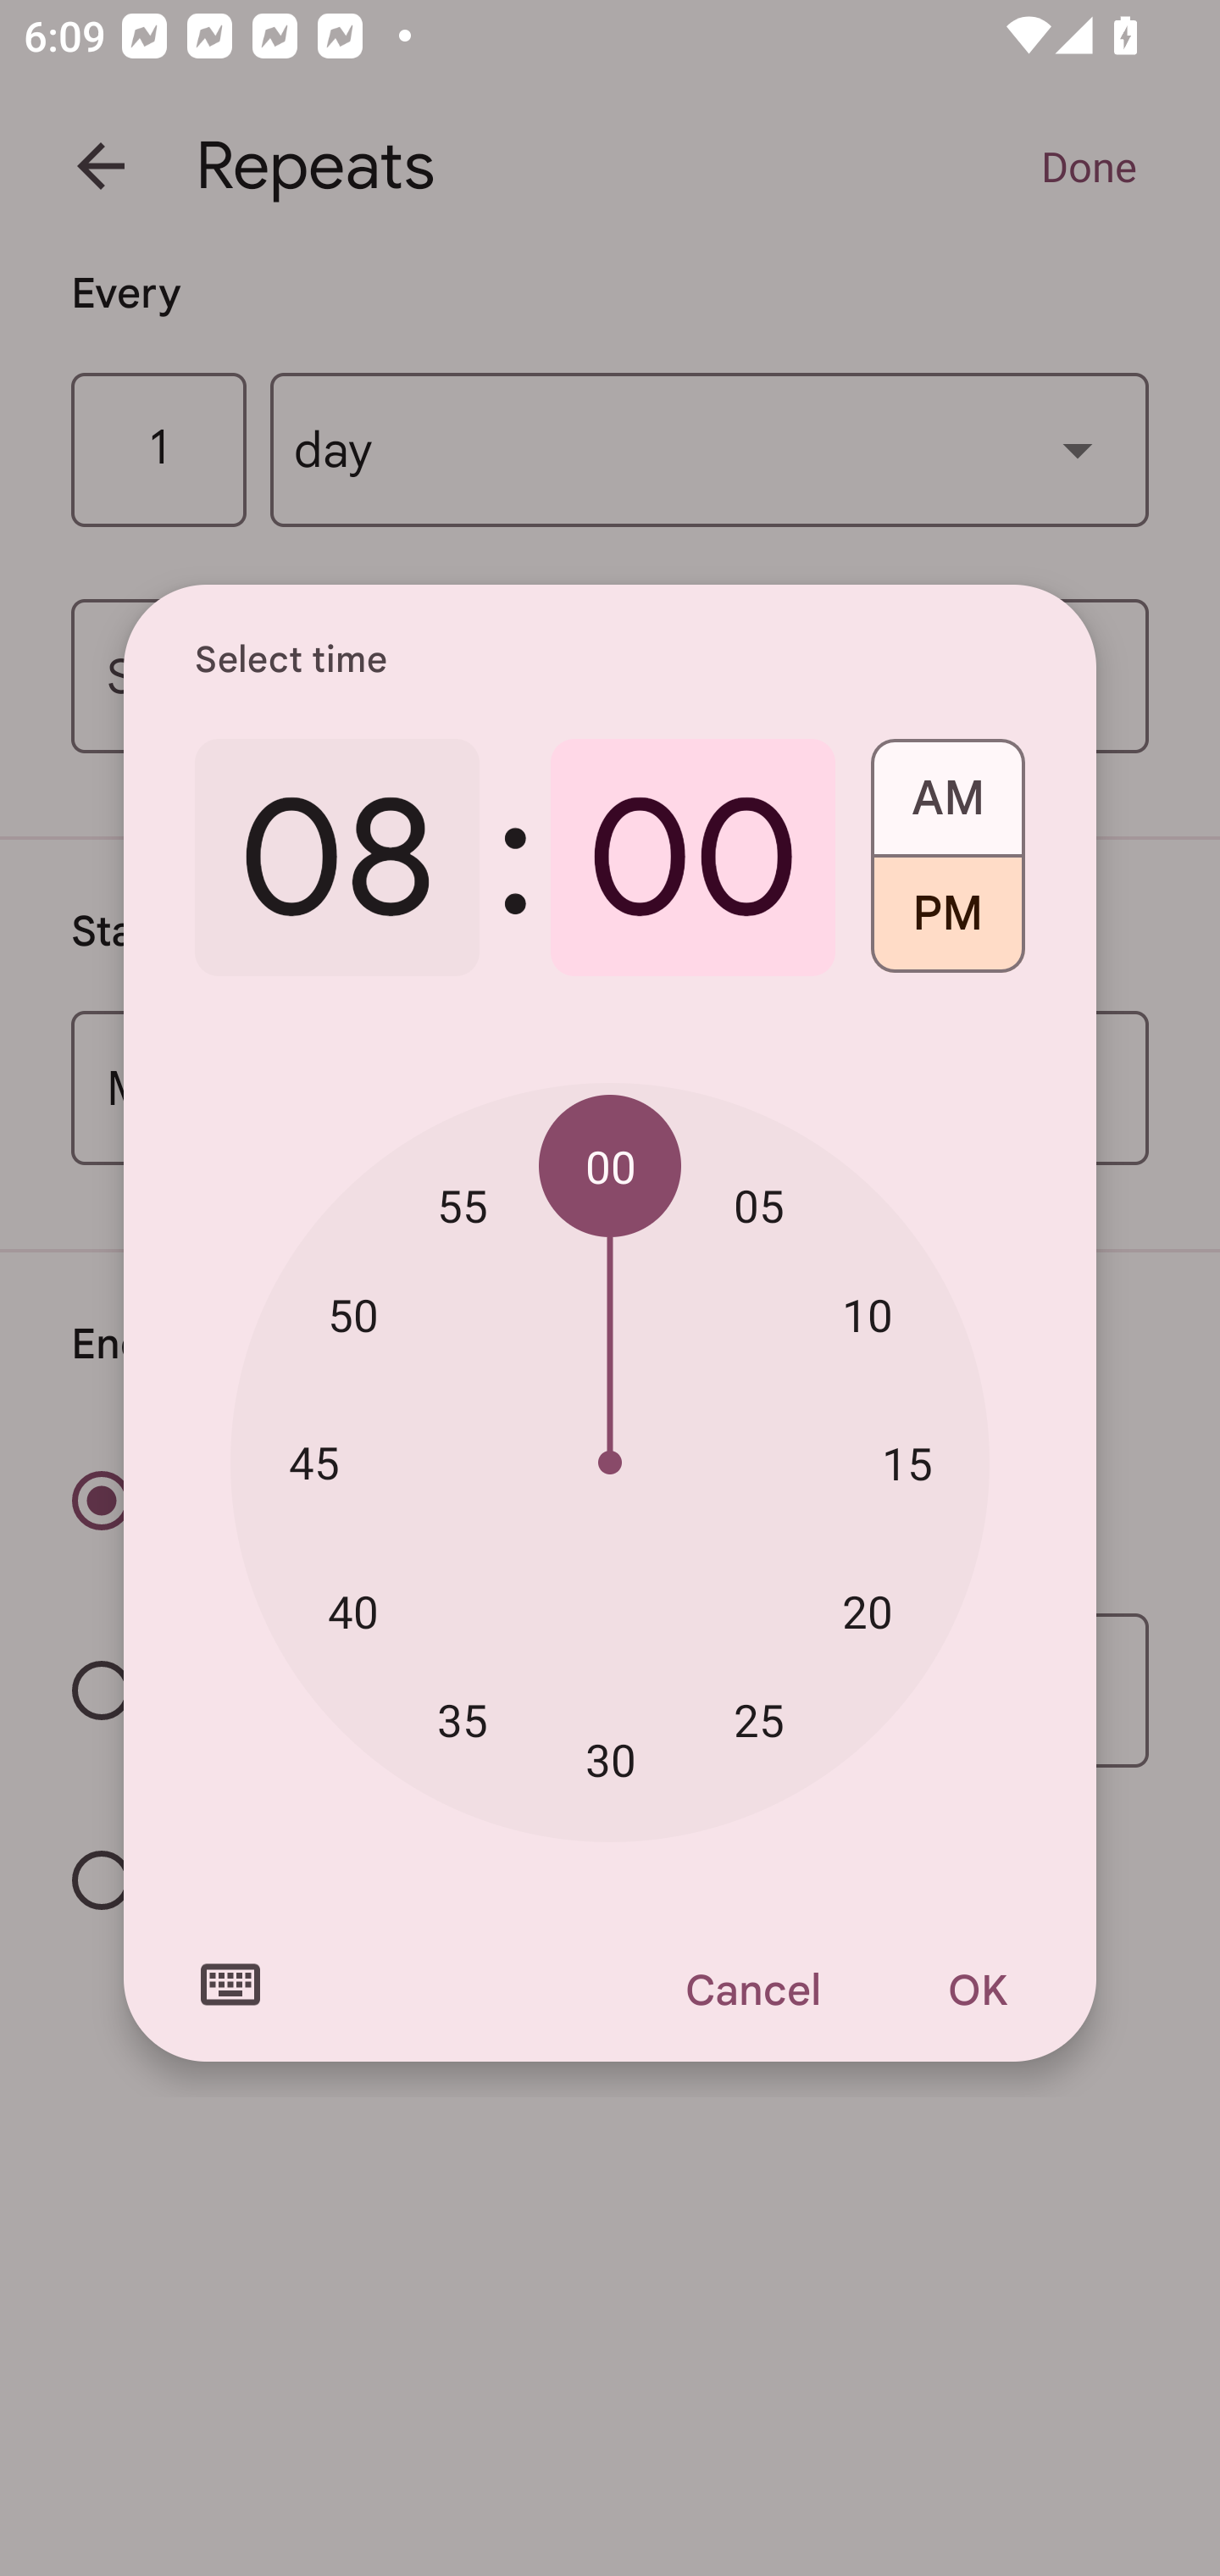 This screenshot has height=2576, width=1220. What do you see at coordinates (693, 858) in the screenshot?
I see `00 0 minutes` at bounding box center [693, 858].